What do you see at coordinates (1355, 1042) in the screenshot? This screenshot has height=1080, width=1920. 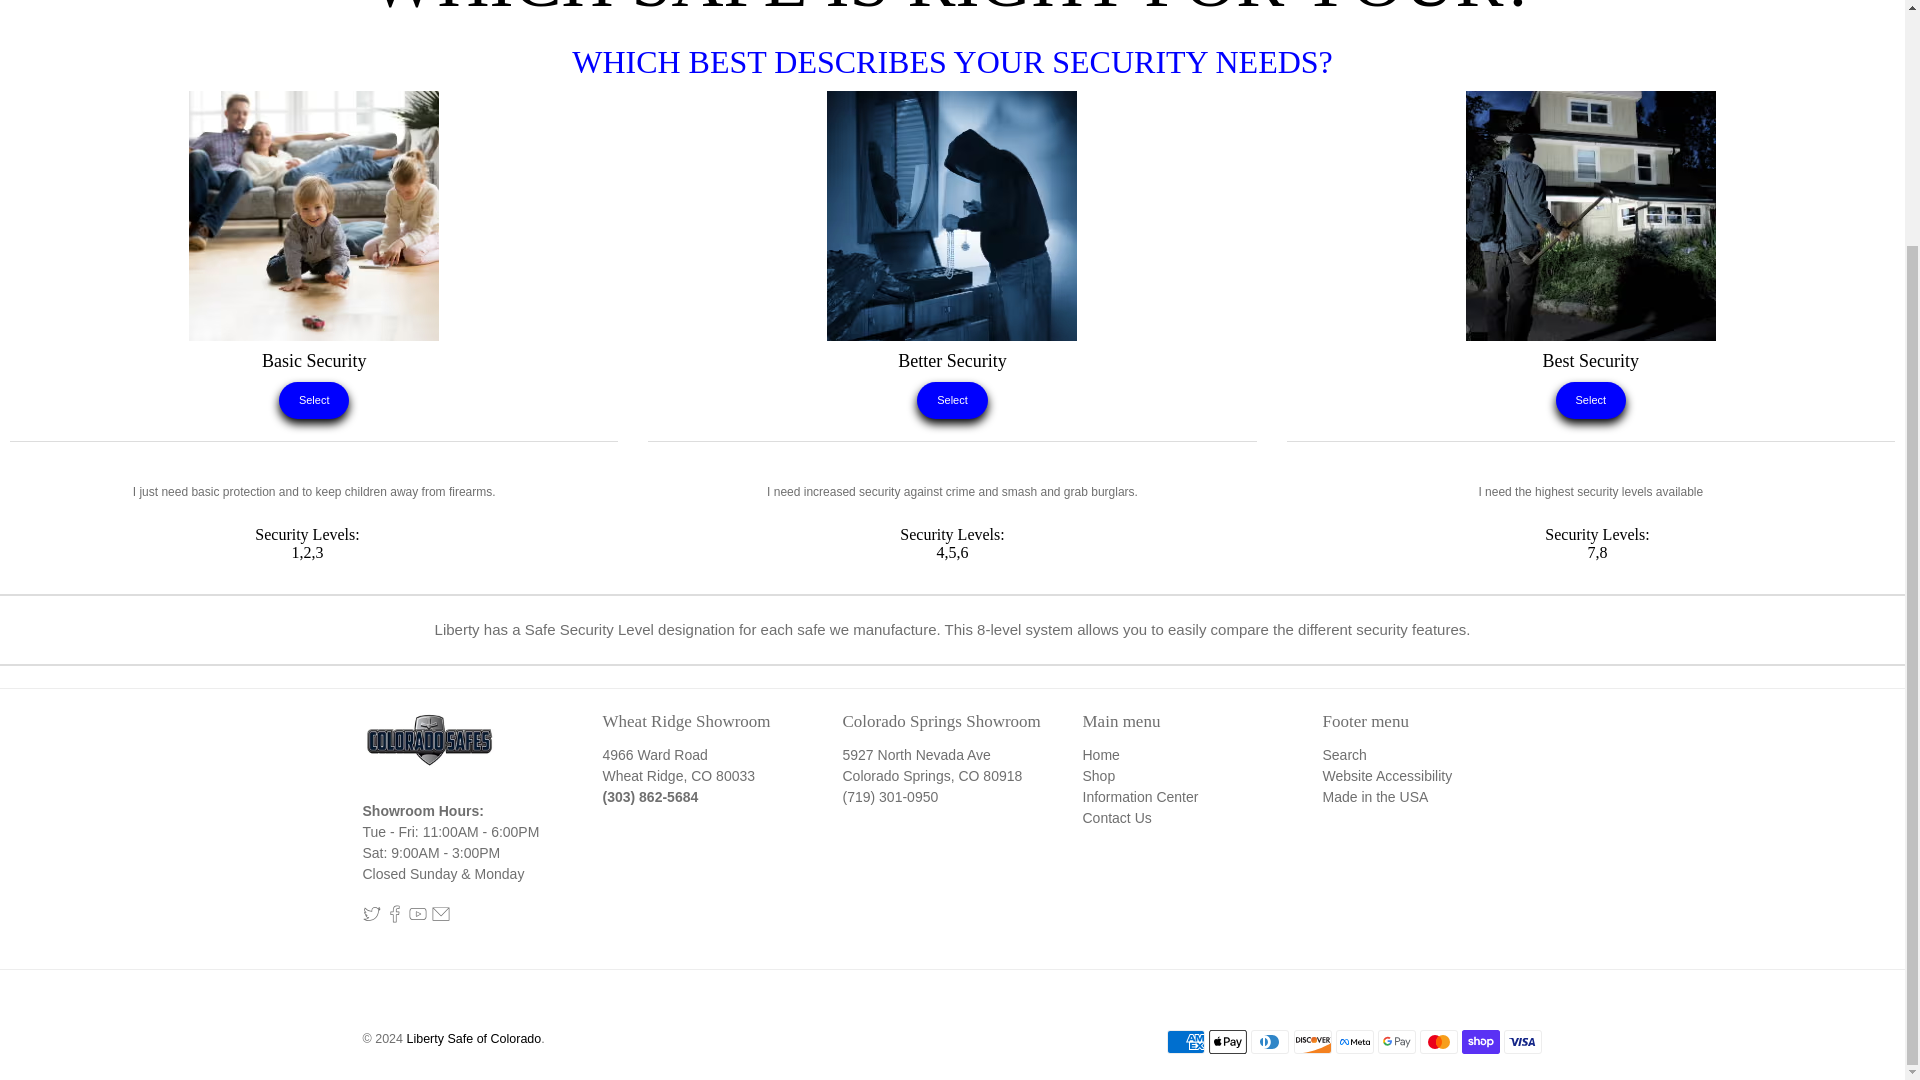 I see `Meta Pay` at bounding box center [1355, 1042].